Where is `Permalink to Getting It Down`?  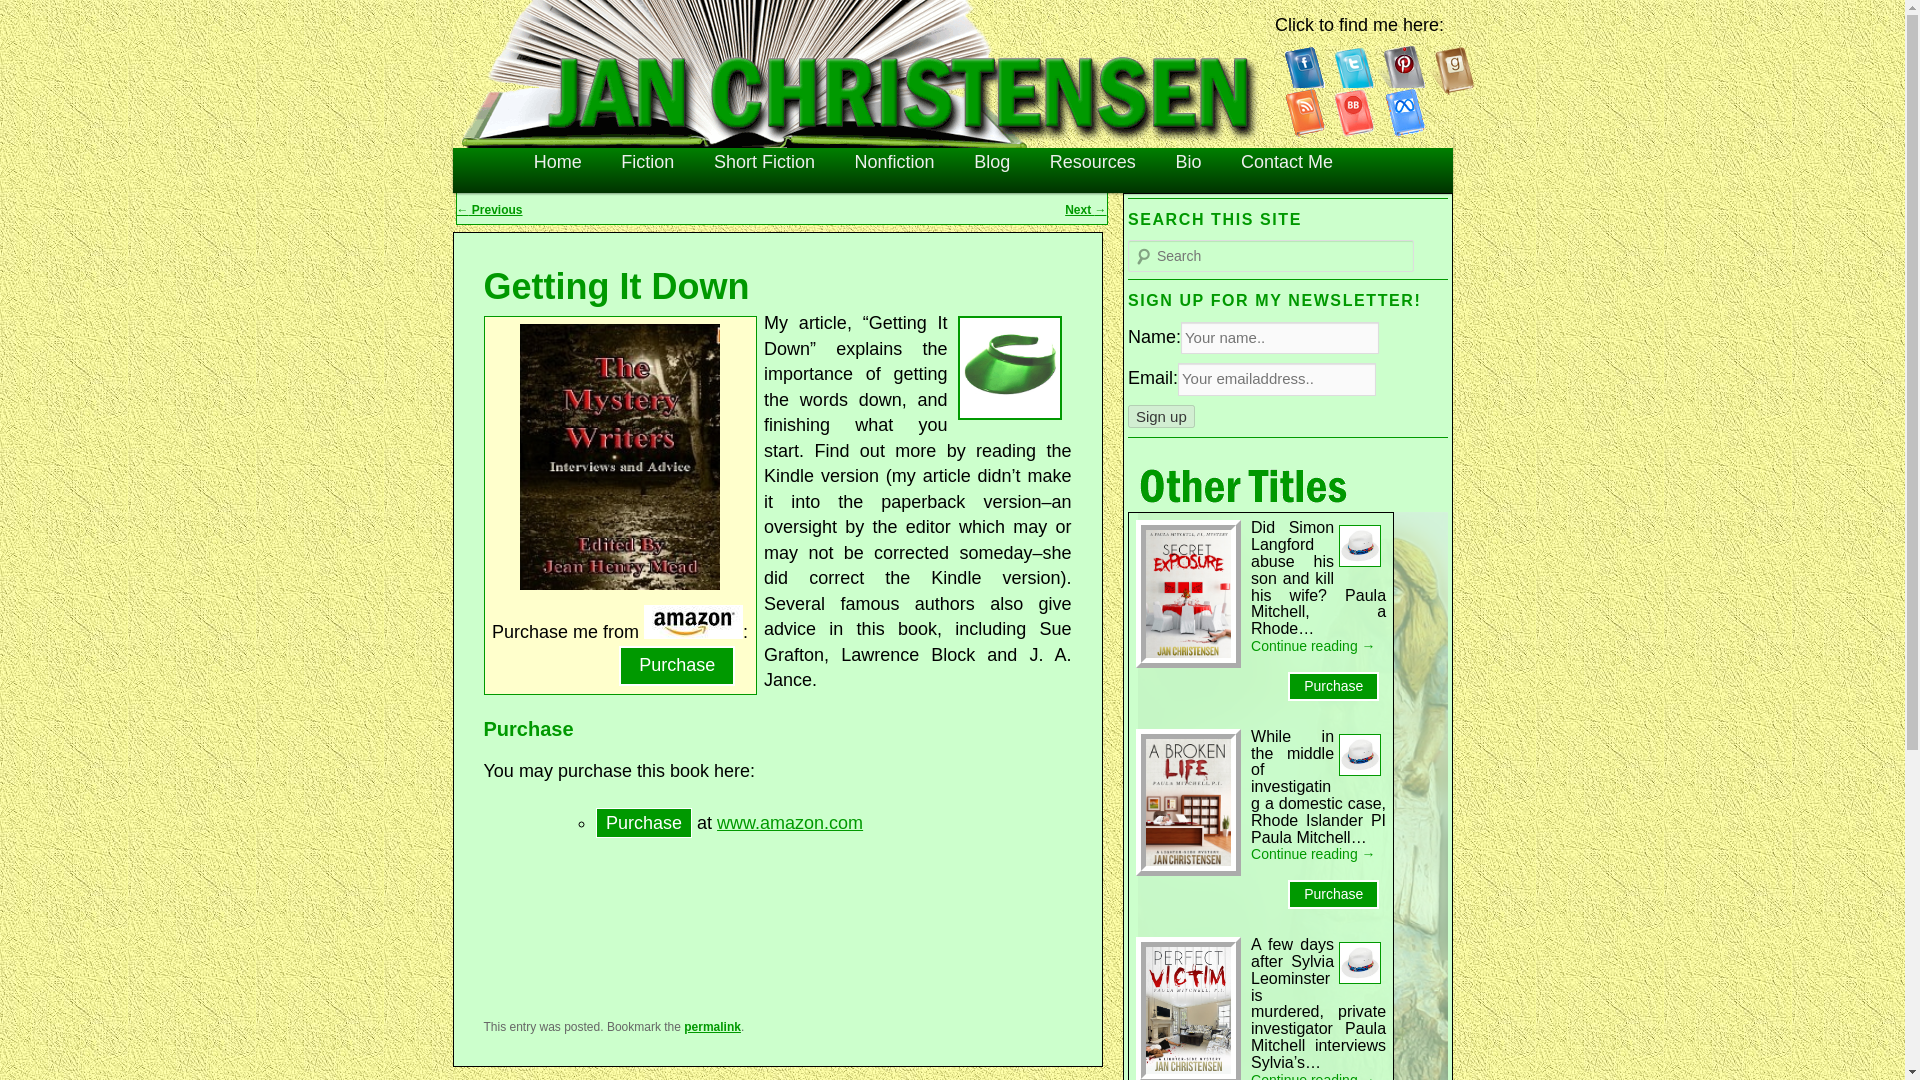 Permalink to Getting It Down is located at coordinates (712, 1026).